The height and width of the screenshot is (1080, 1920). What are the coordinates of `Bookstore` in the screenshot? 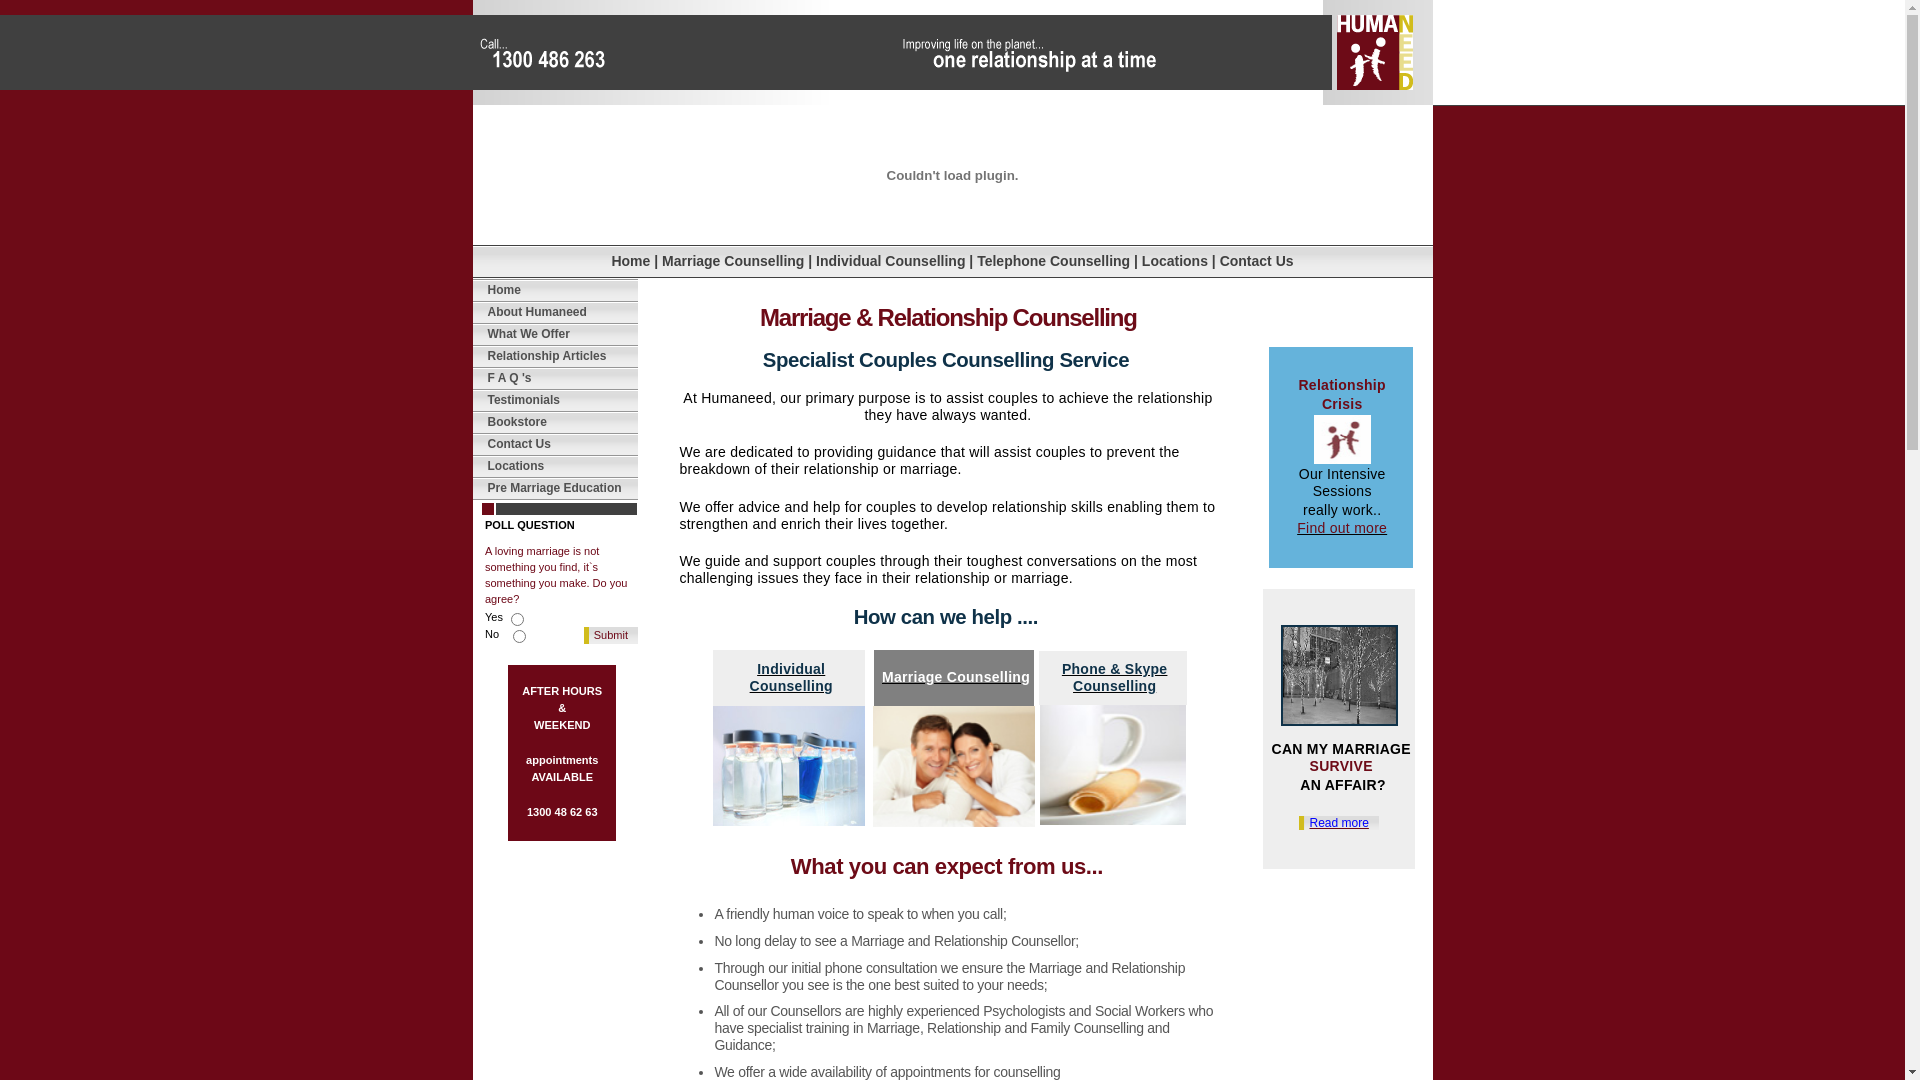 It's located at (518, 422).